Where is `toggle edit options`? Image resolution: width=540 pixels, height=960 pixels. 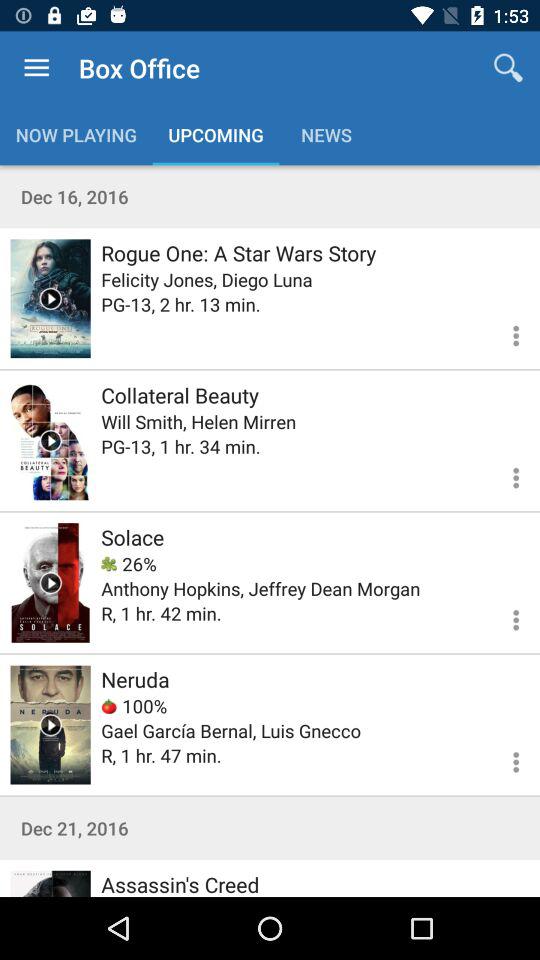
toggle edit options is located at coordinates (504, 617).